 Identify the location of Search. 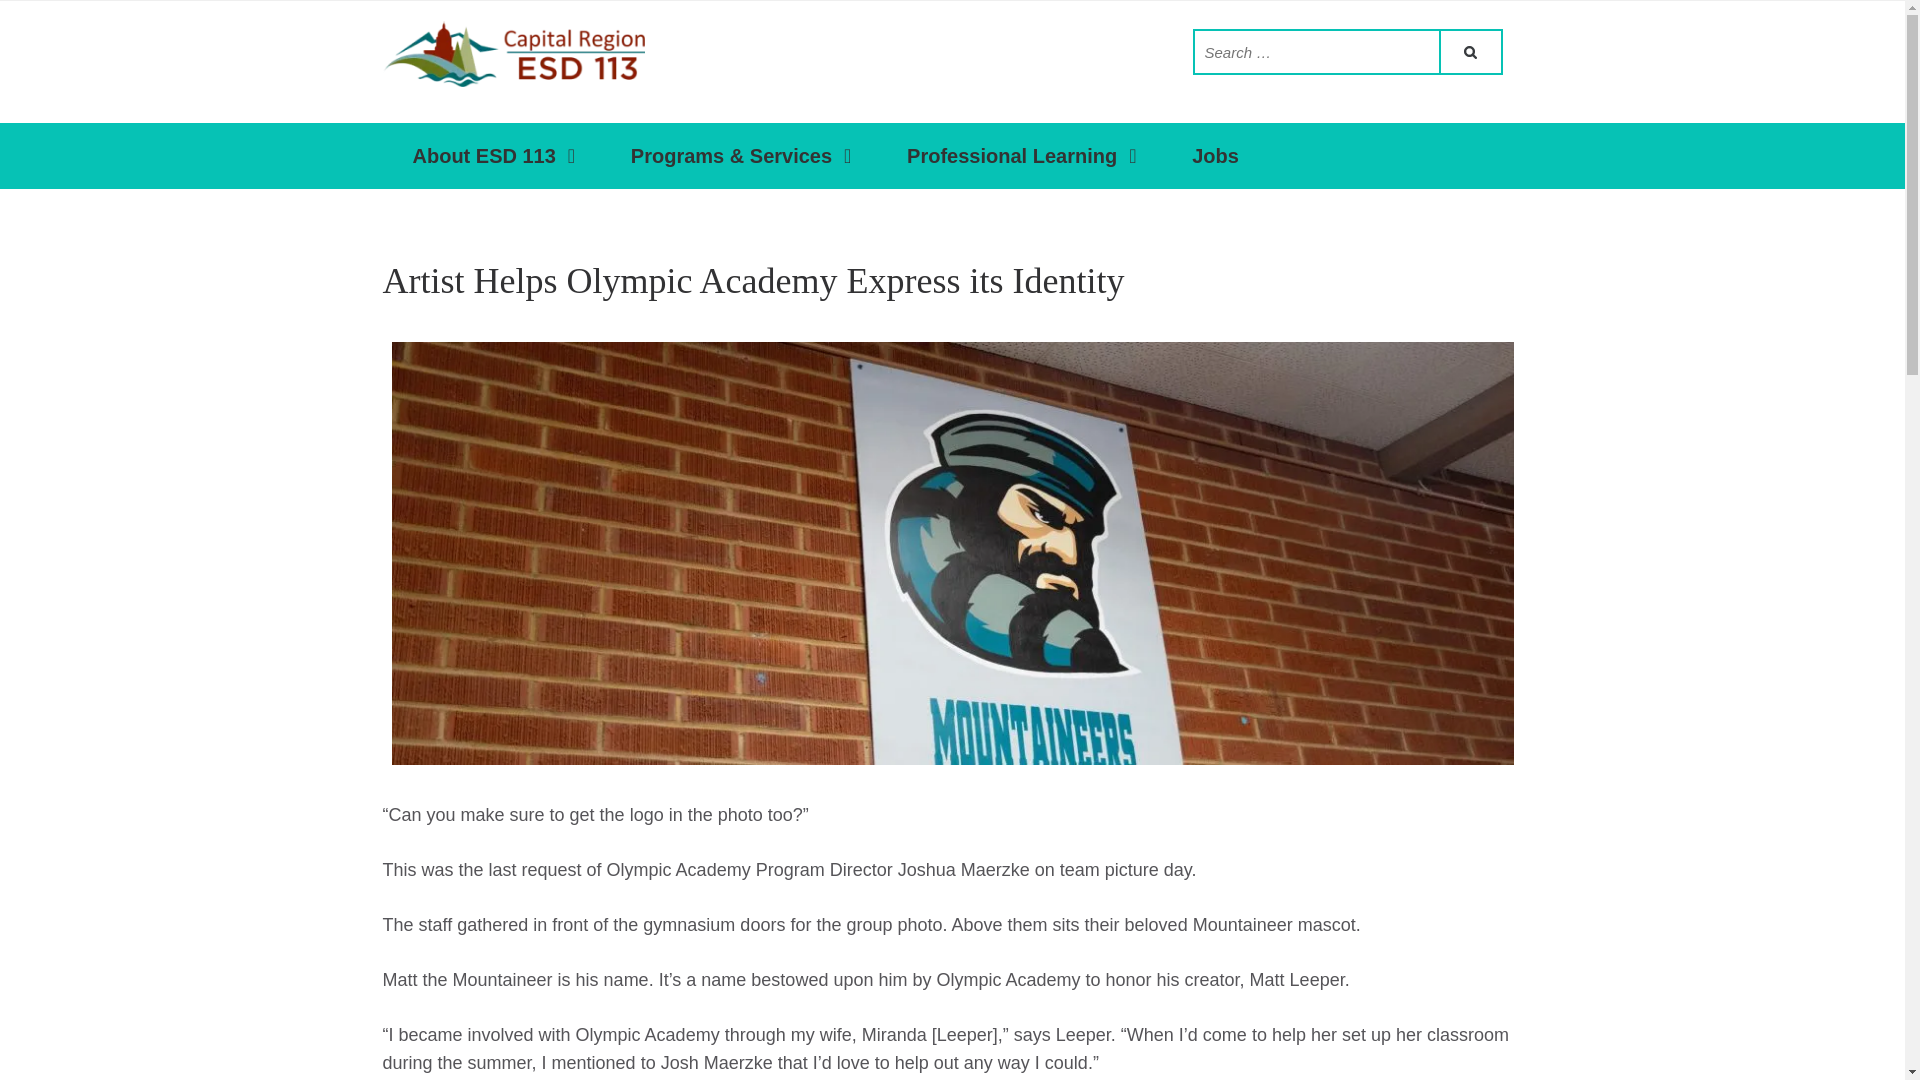
(1468, 52).